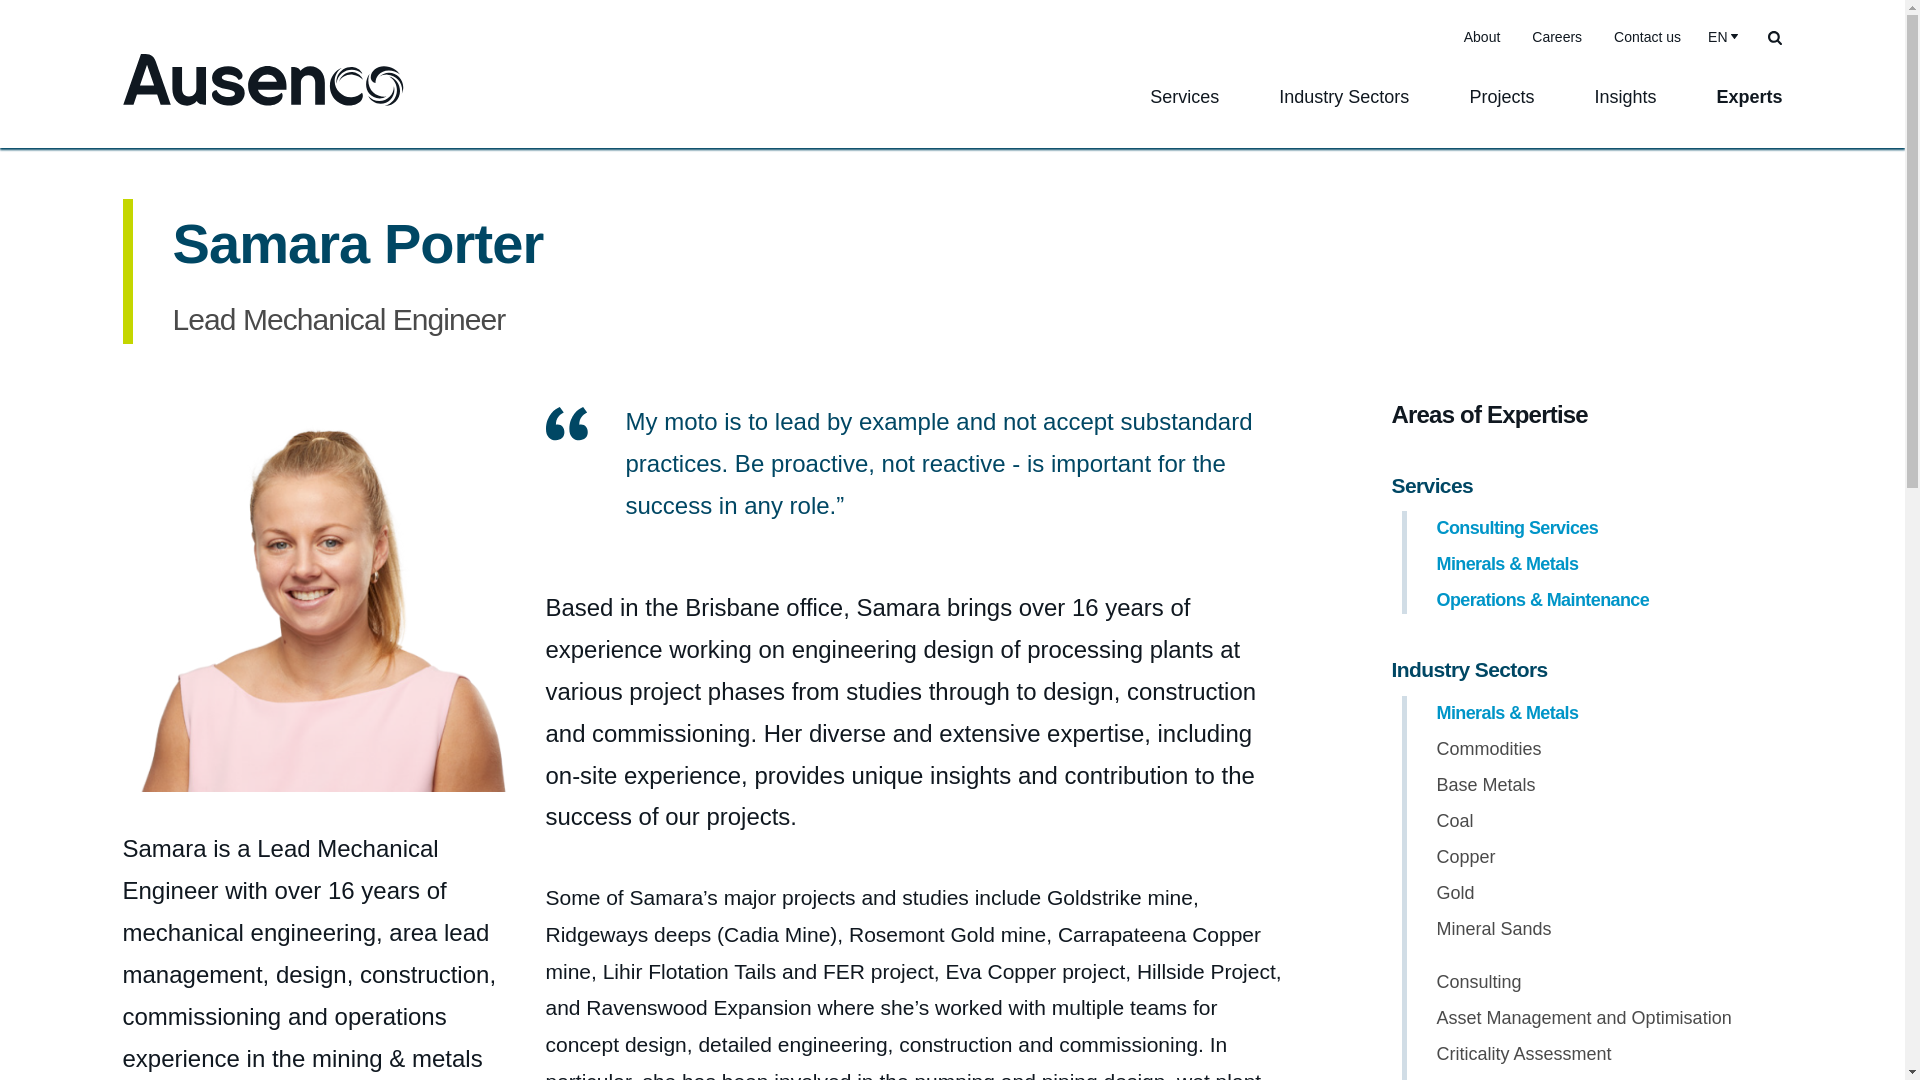 This screenshot has height=1080, width=1920. What do you see at coordinates (1748, 111) in the screenshot?
I see `Experts` at bounding box center [1748, 111].